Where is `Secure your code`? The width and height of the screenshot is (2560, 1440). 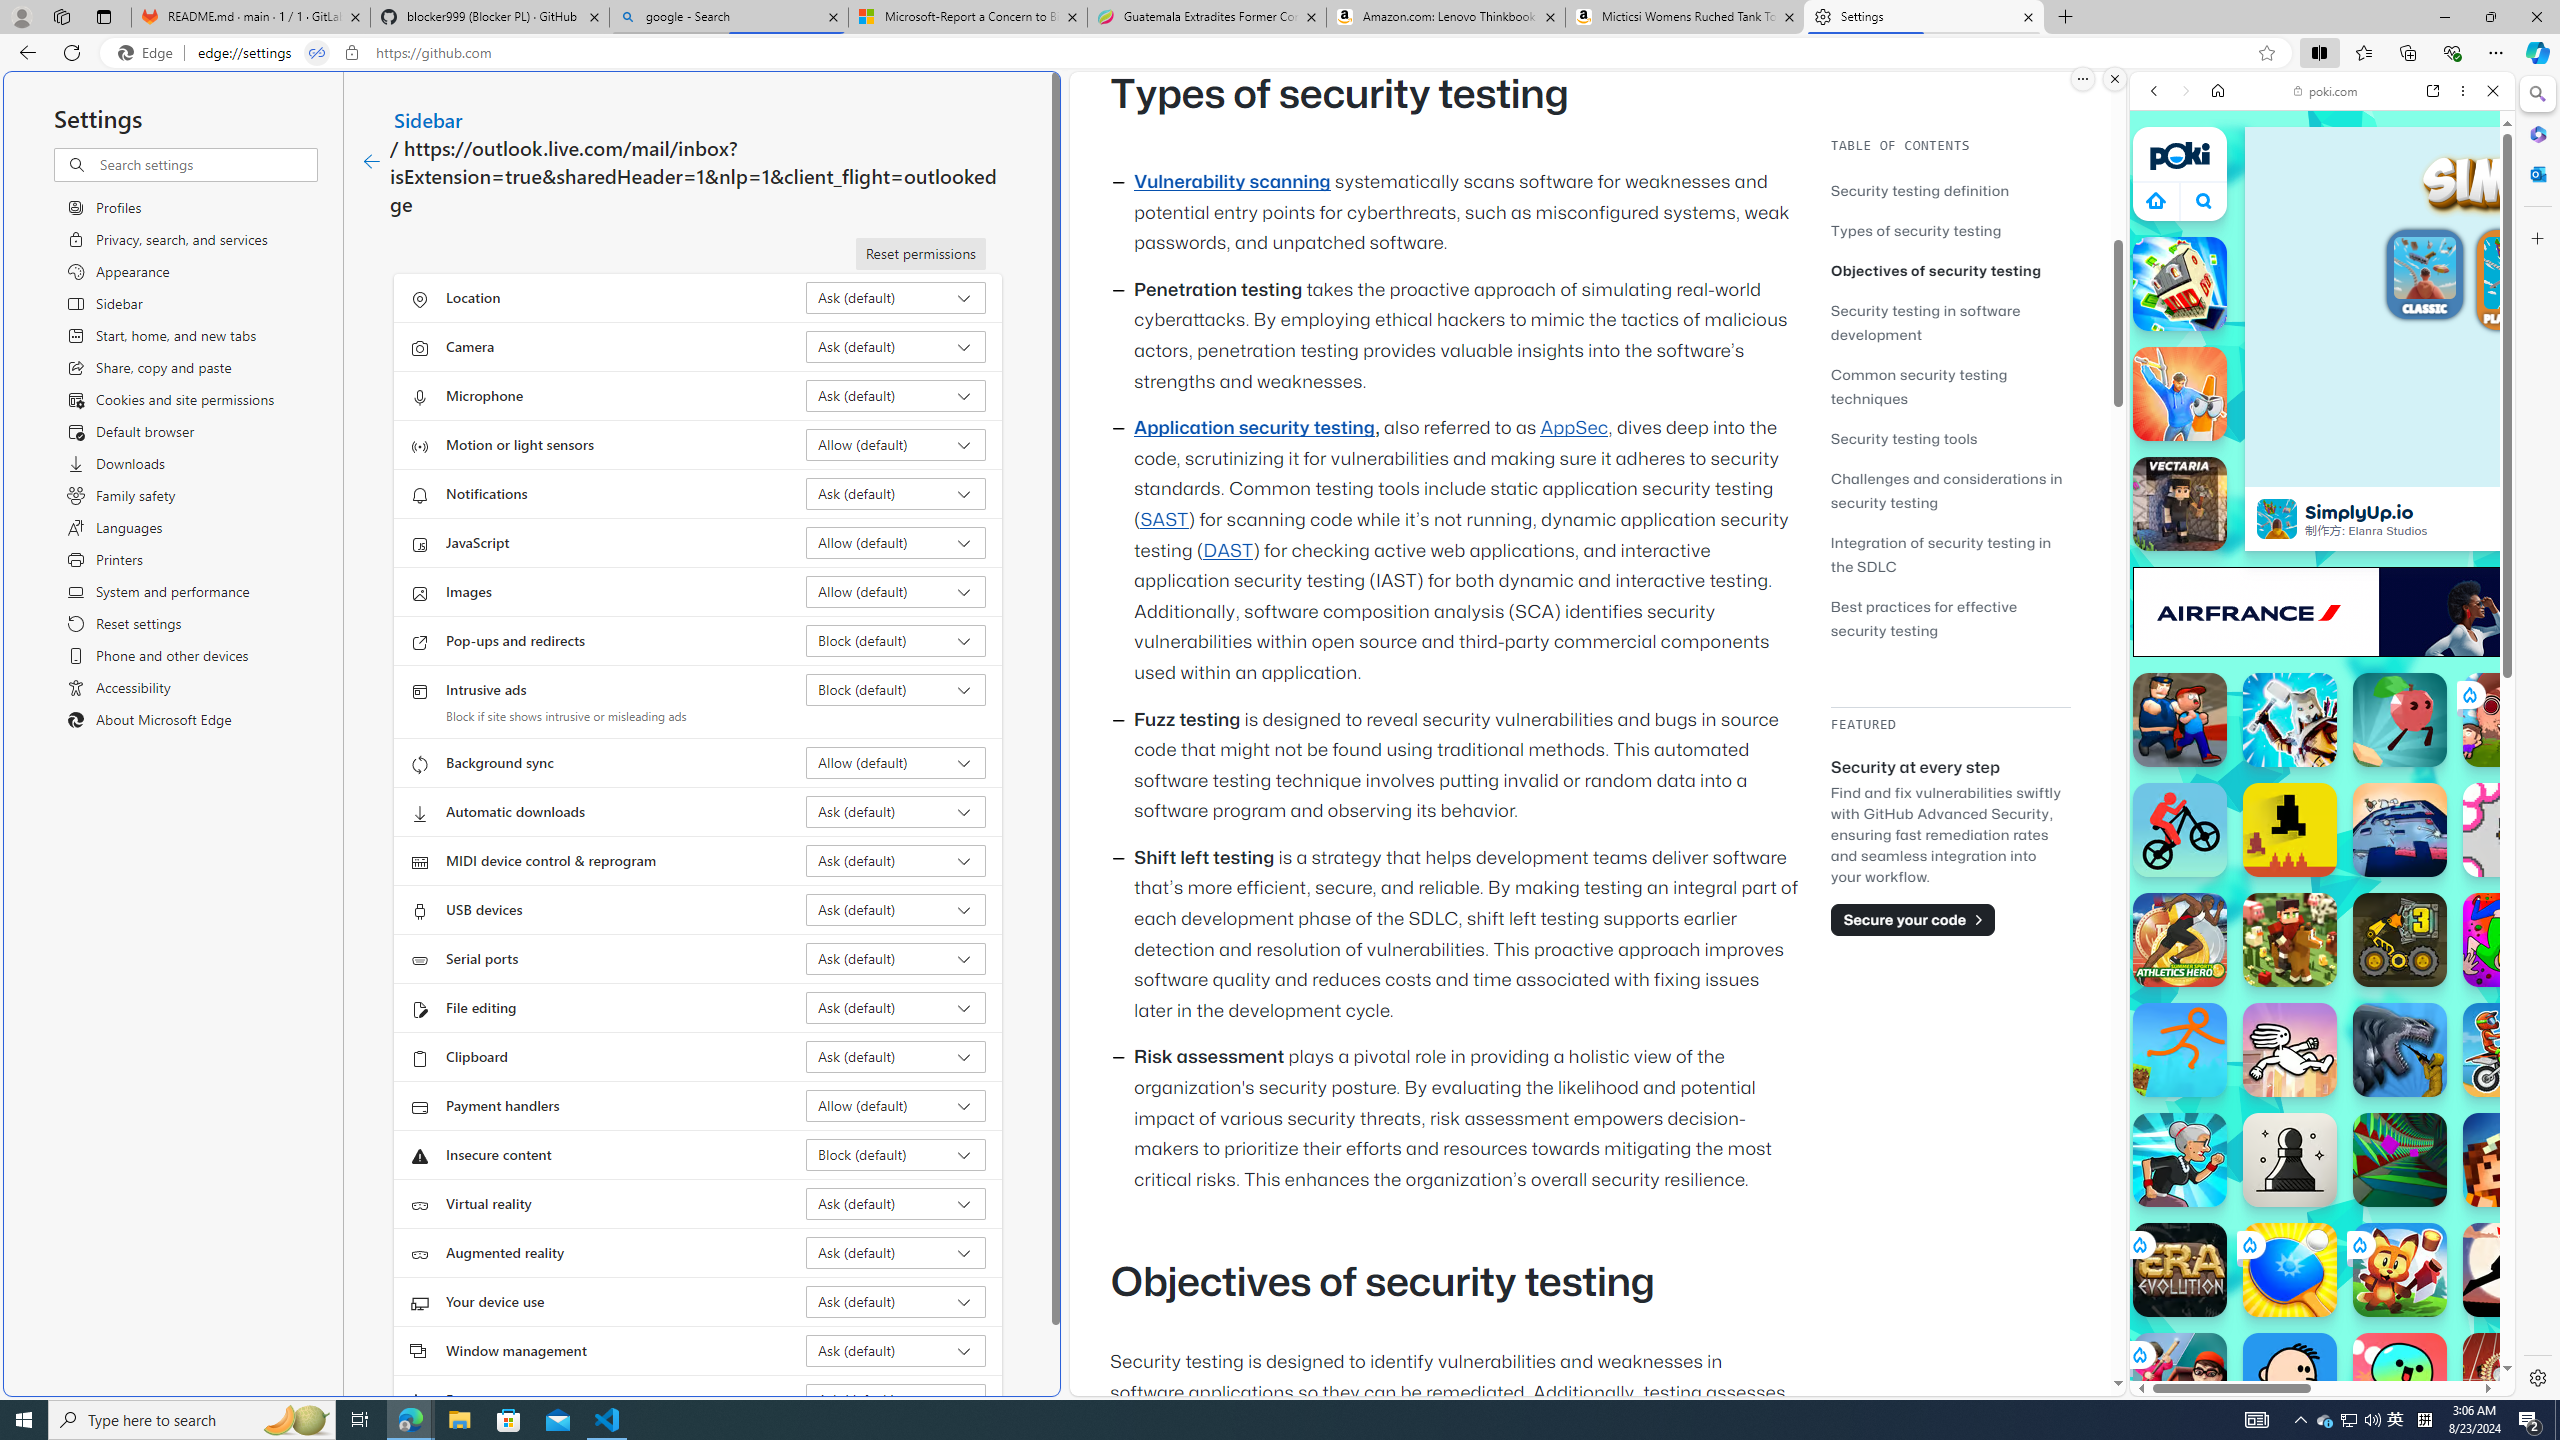 Secure your code is located at coordinates (1913, 919).